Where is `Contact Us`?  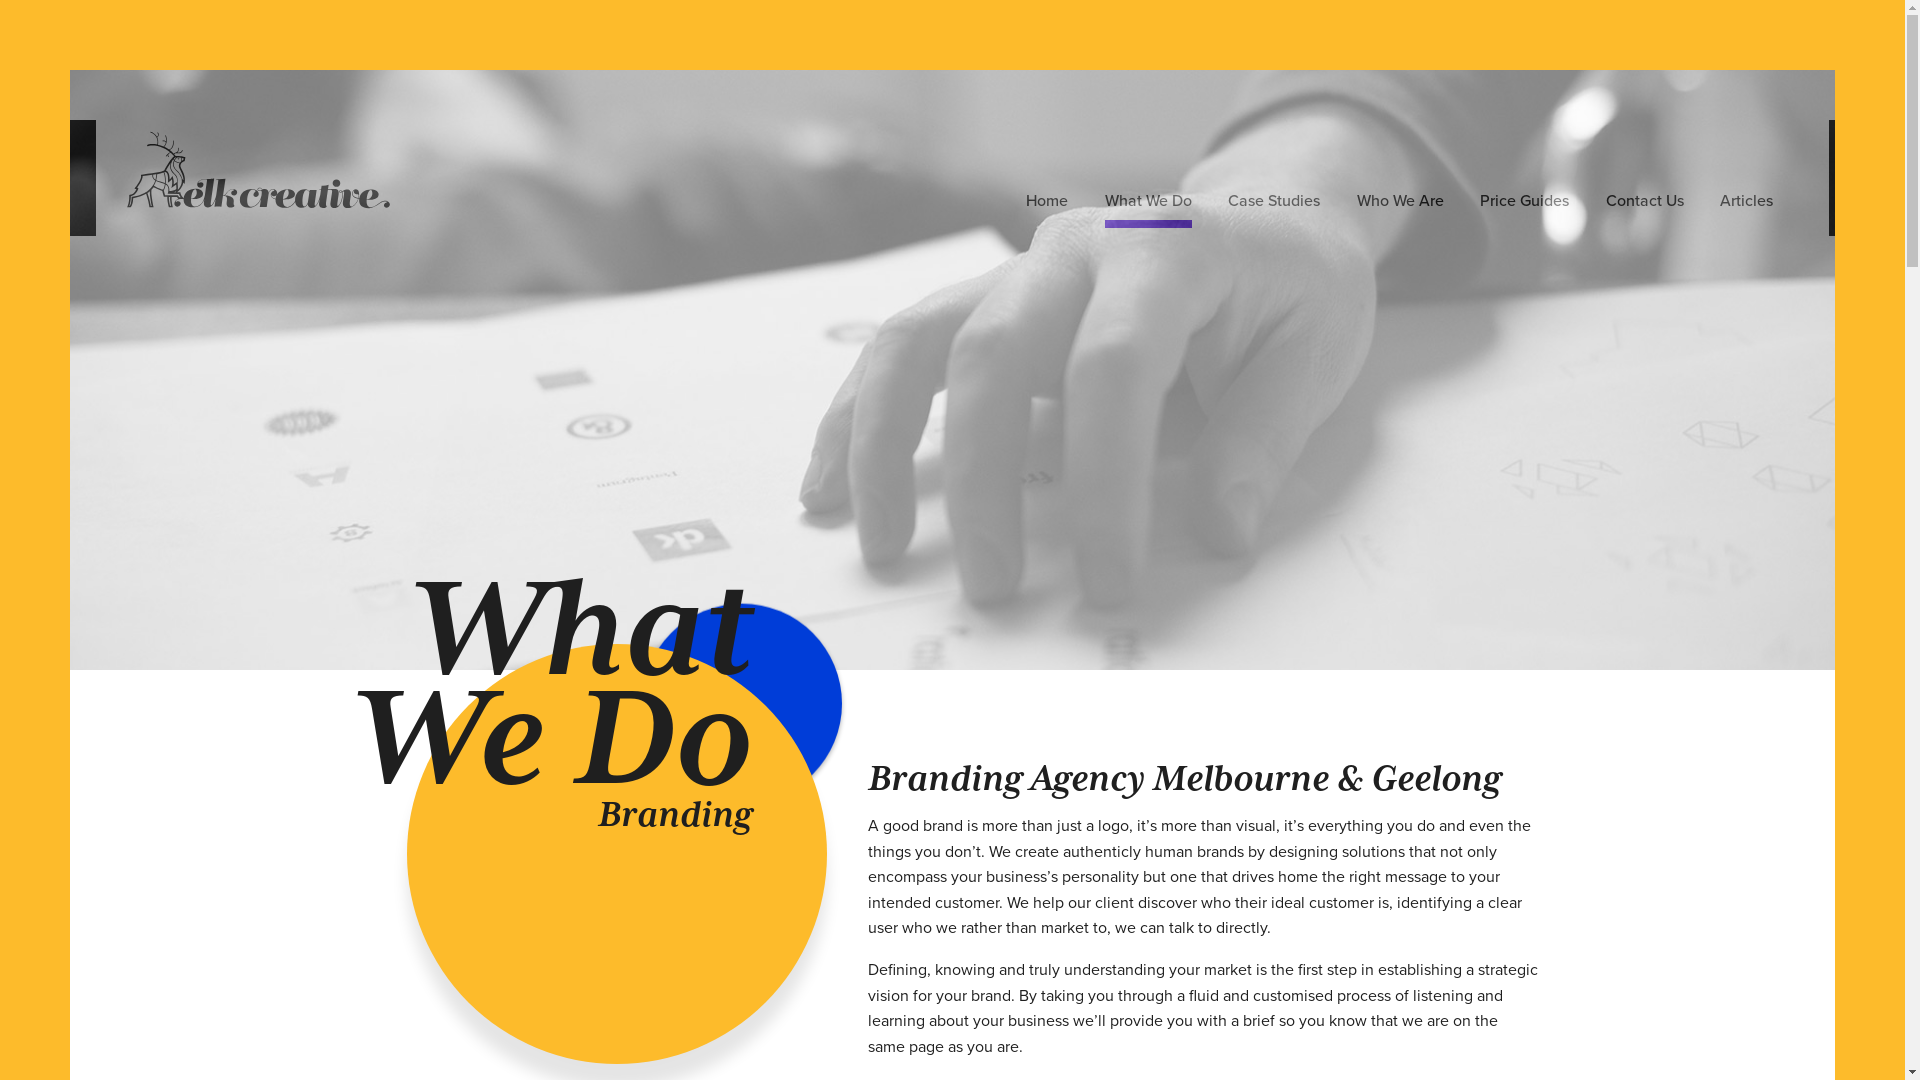
Contact Us is located at coordinates (1645, 205).